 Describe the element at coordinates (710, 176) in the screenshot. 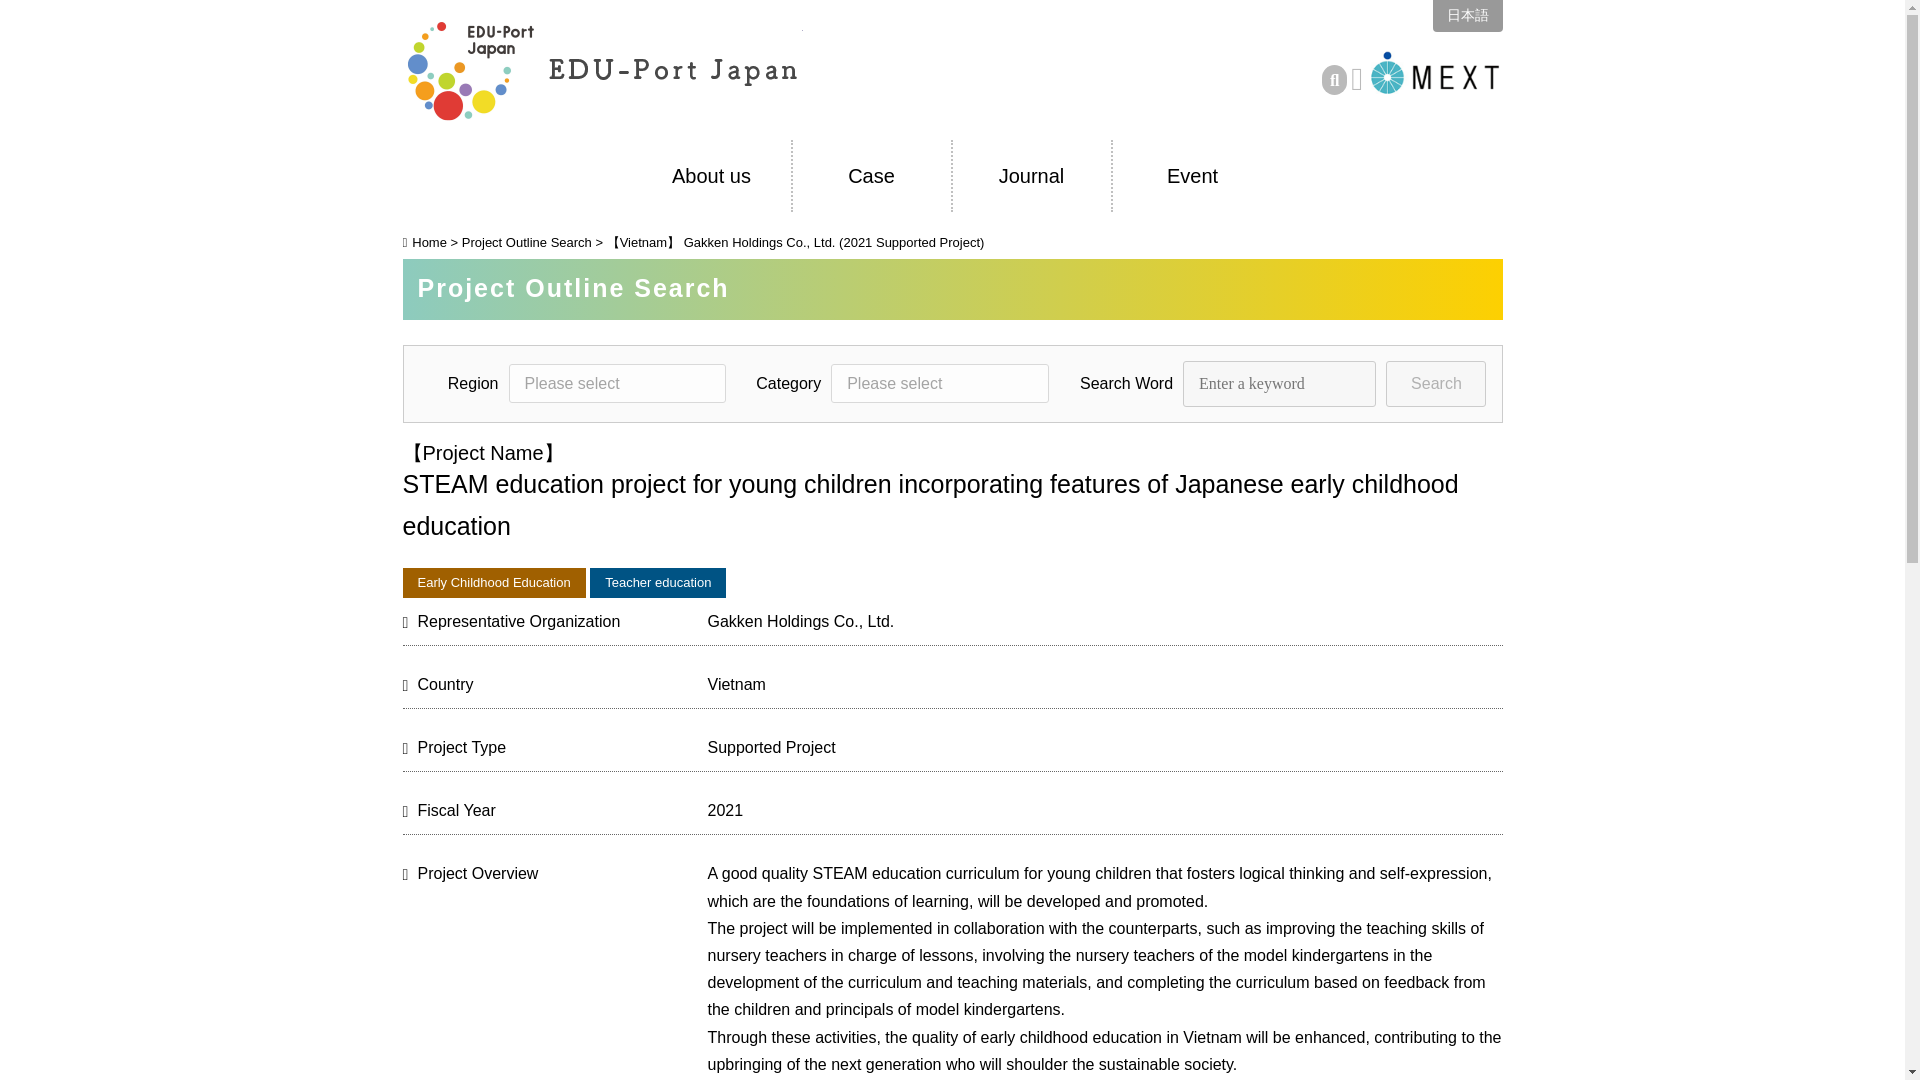

I see `About us` at that location.